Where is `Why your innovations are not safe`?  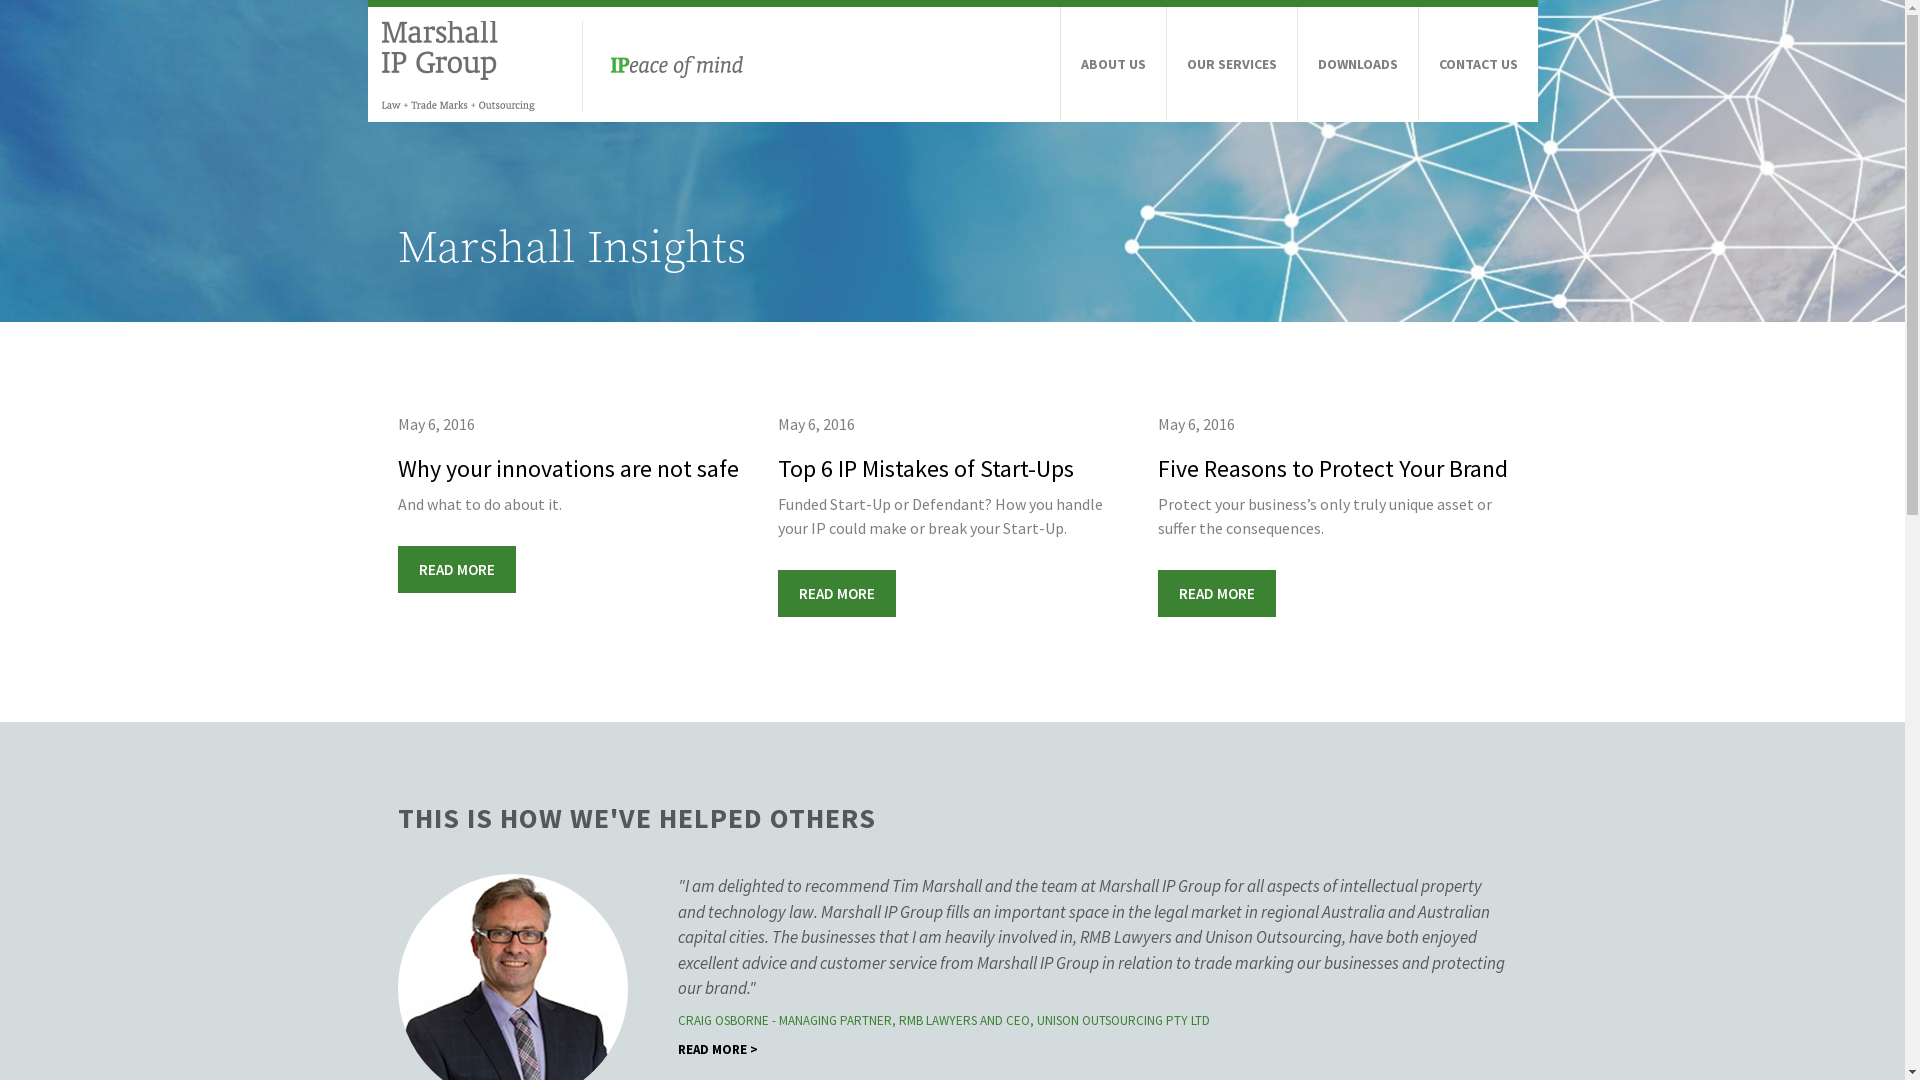
Why your innovations are not safe is located at coordinates (568, 468).